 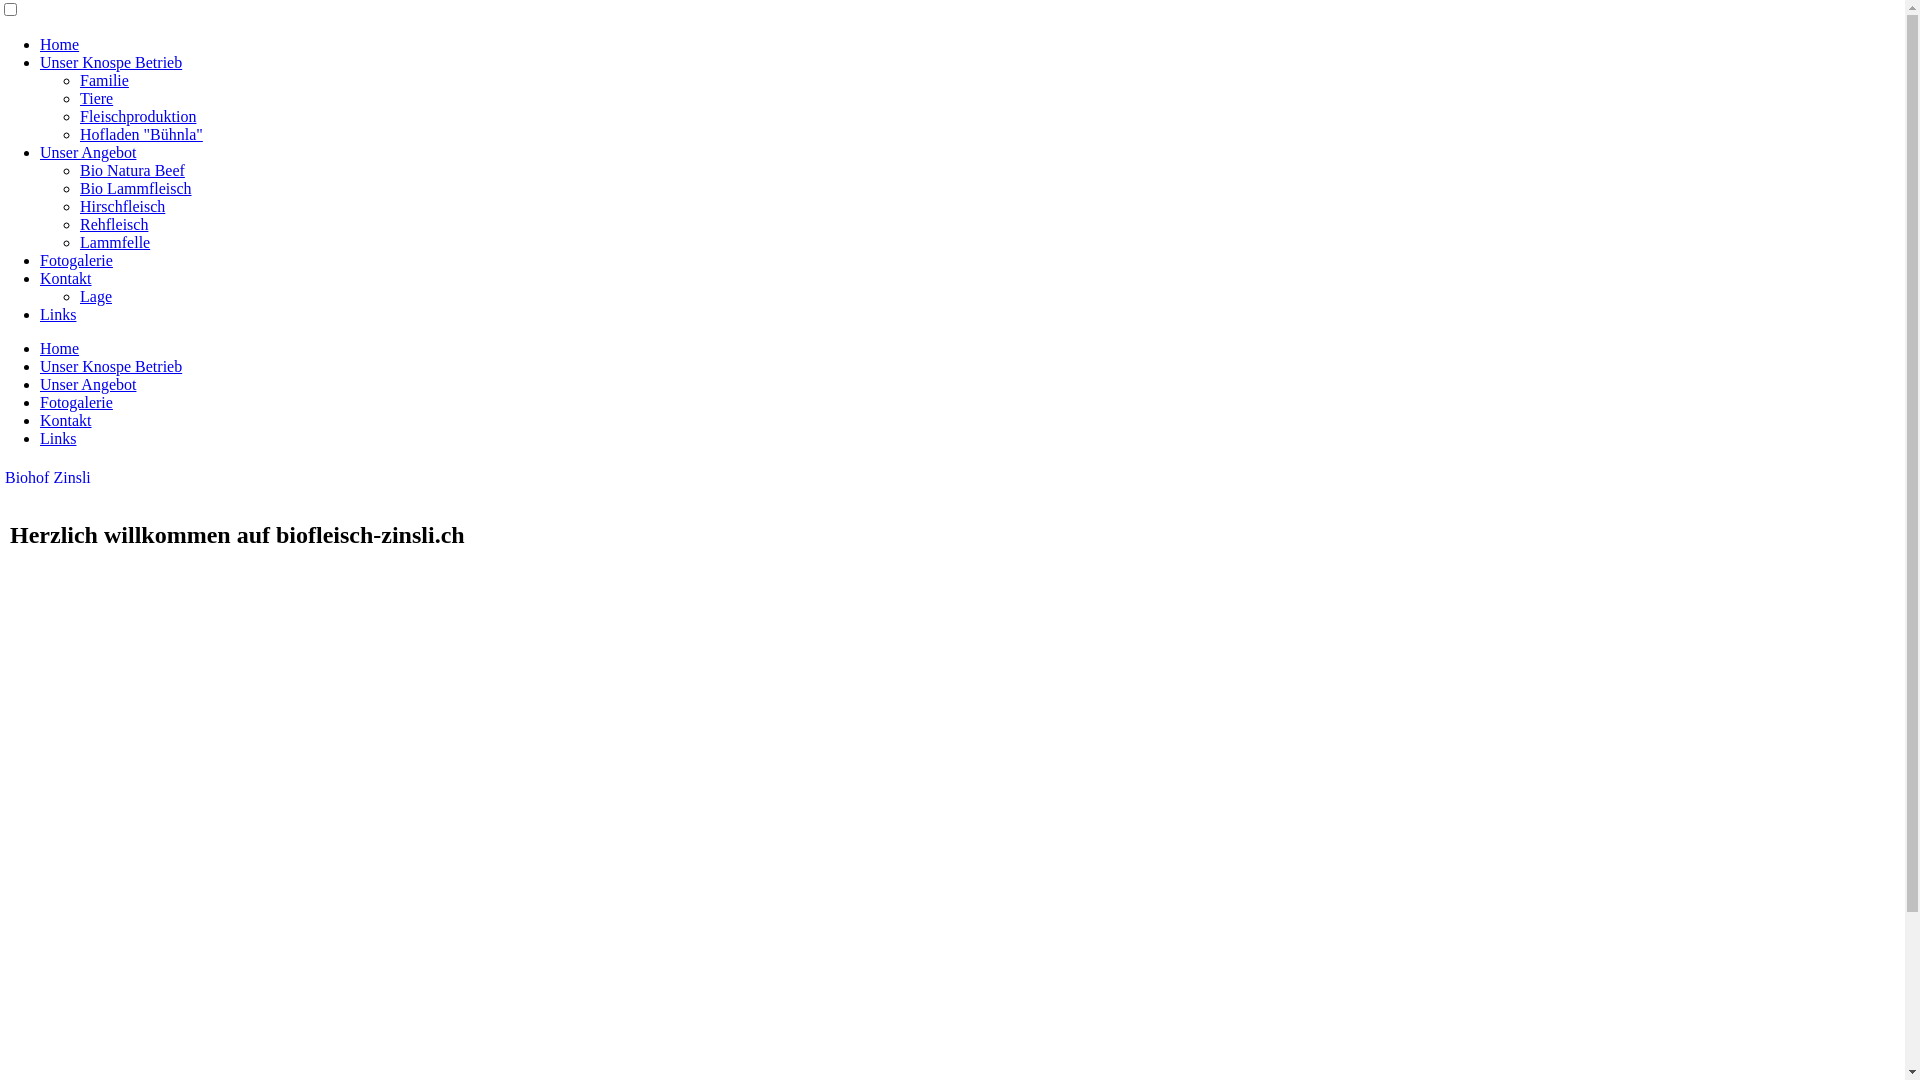 I want to click on Kontakt, so click(x=66, y=278).